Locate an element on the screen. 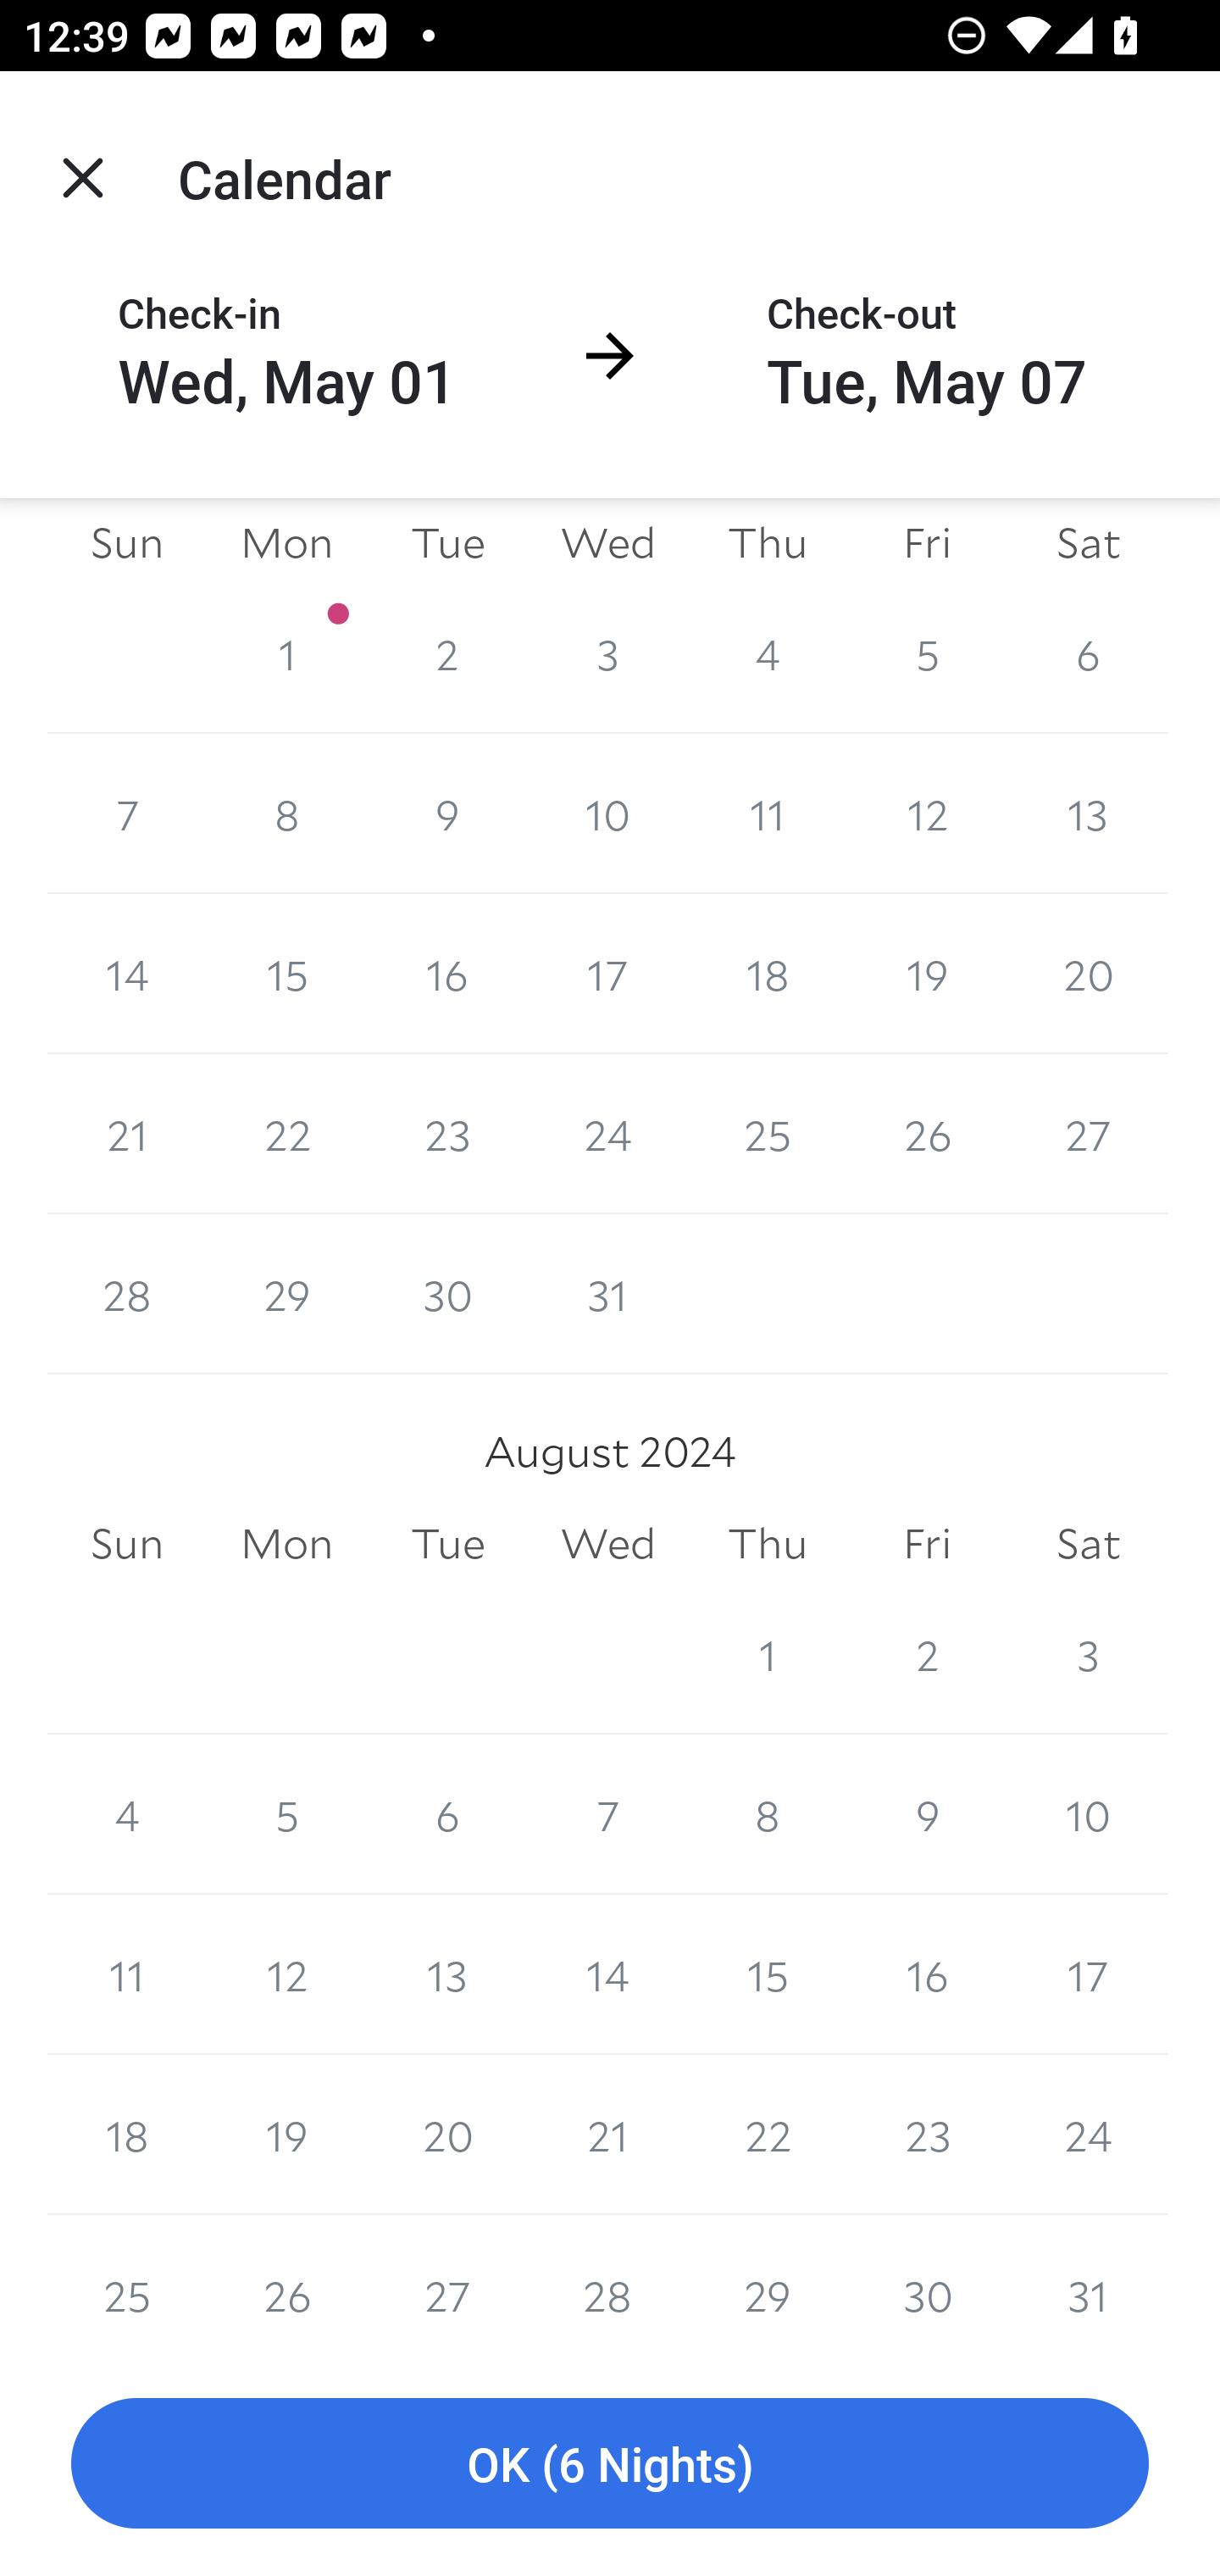  Wed is located at coordinates (608, 1544).